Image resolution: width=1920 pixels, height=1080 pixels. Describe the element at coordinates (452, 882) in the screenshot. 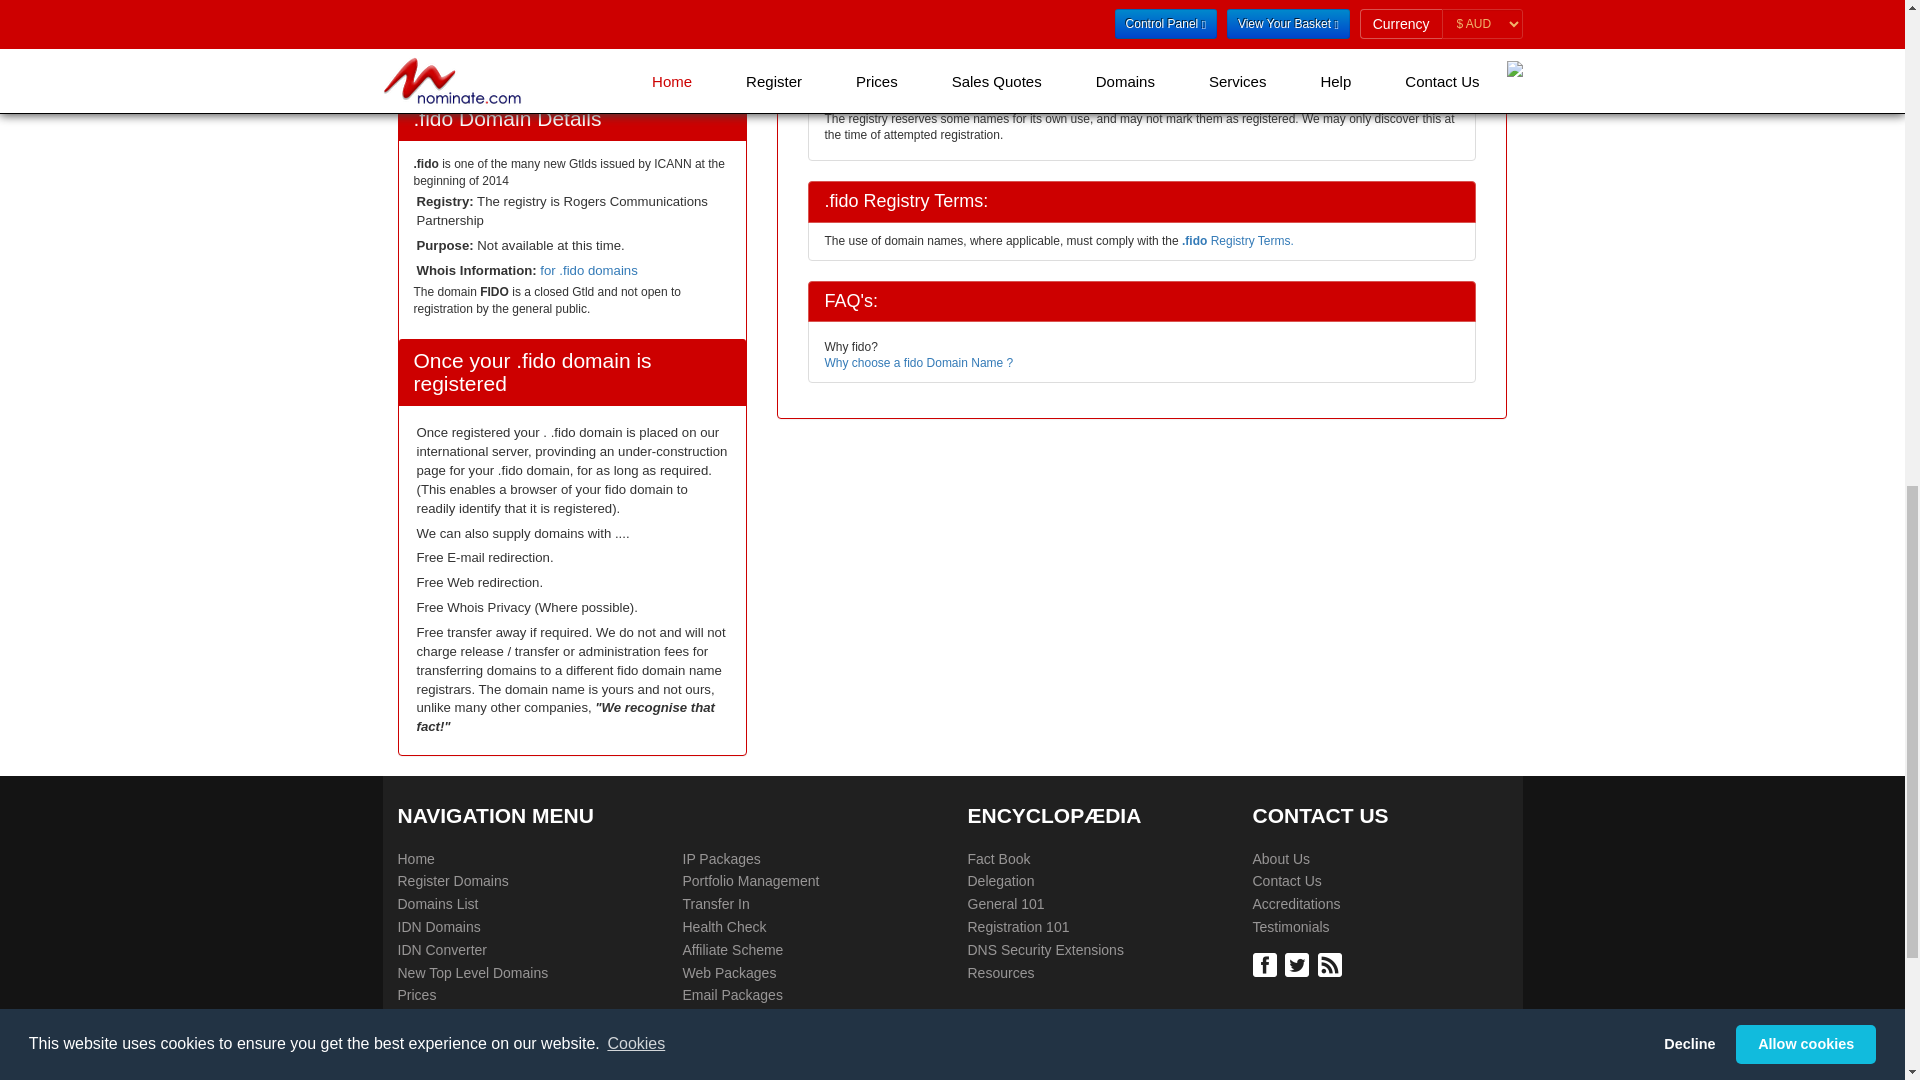

I see `Register Your Domains` at that location.